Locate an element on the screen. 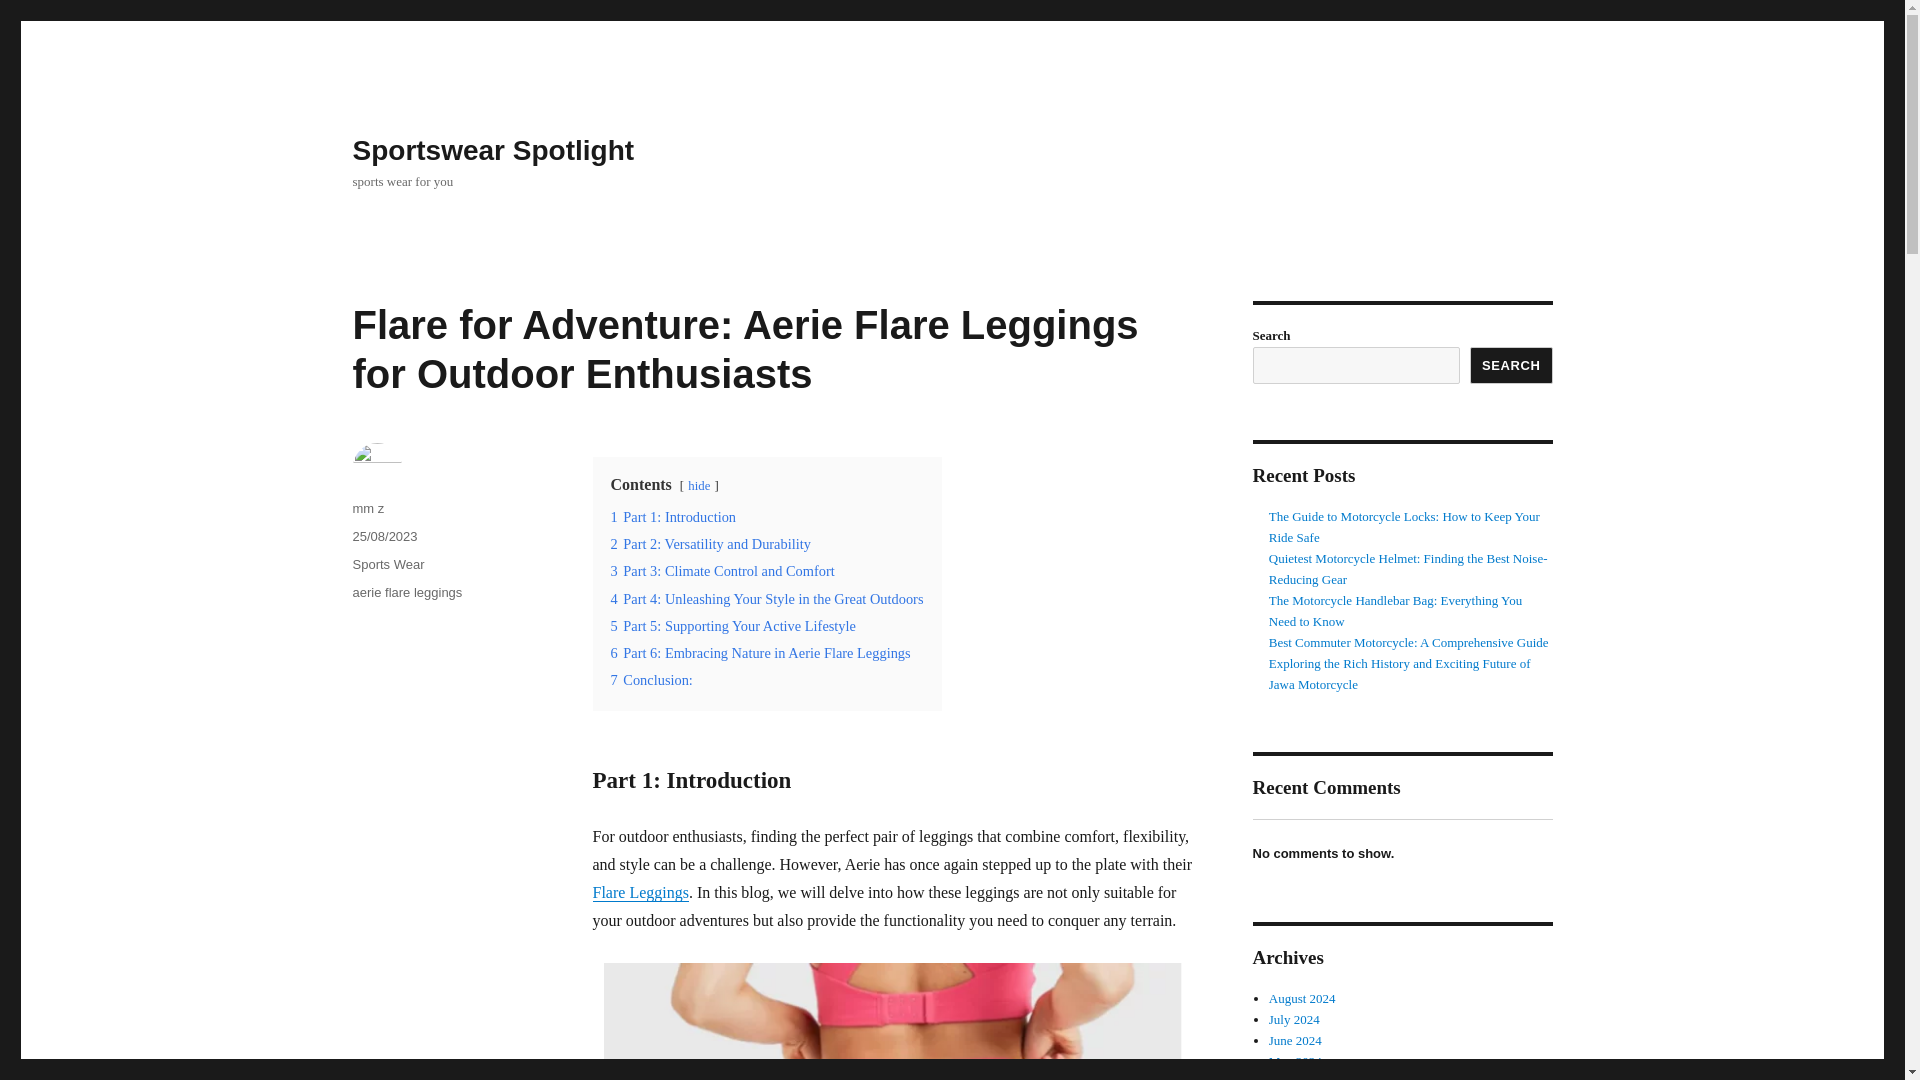 This screenshot has width=1920, height=1080. Sportswear Spotlight is located at coordinates (492, 150).